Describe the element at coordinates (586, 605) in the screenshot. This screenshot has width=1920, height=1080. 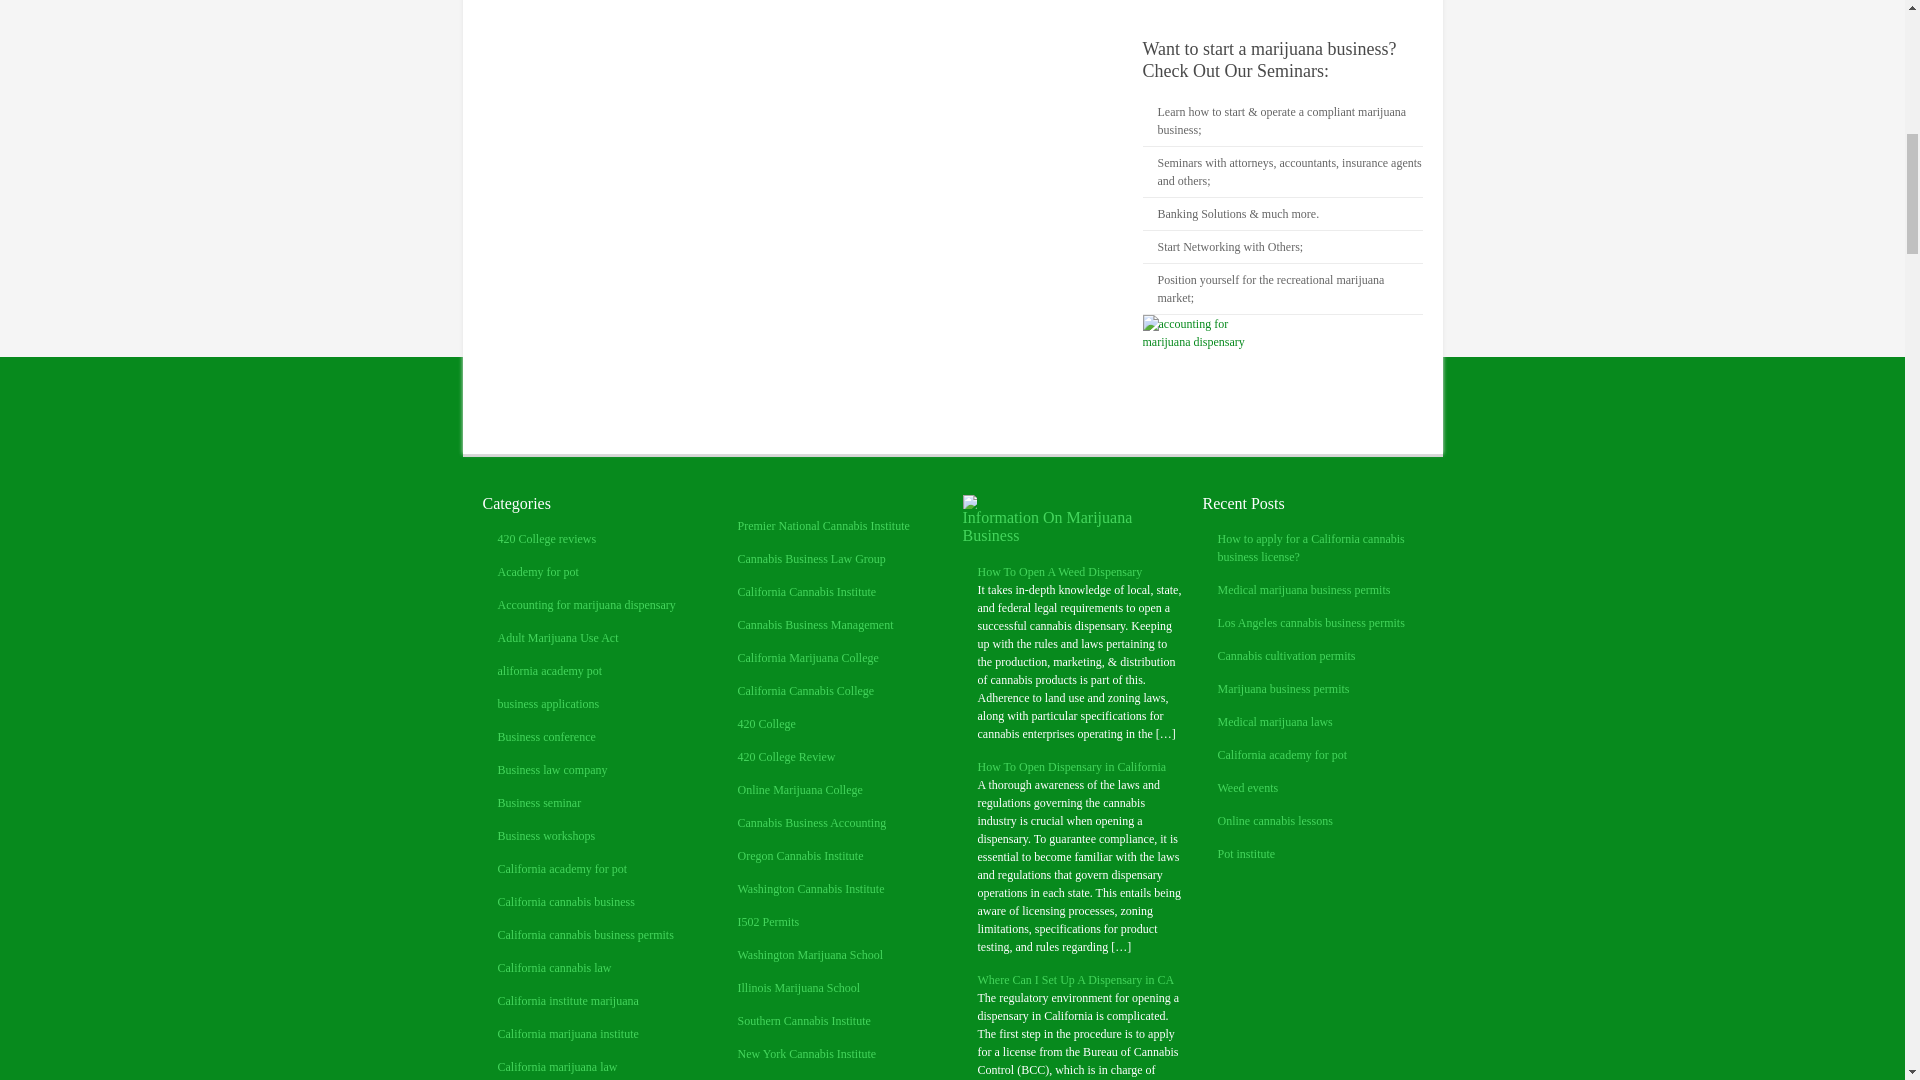
I see `Accounting for marijuana dispensary` at that location.